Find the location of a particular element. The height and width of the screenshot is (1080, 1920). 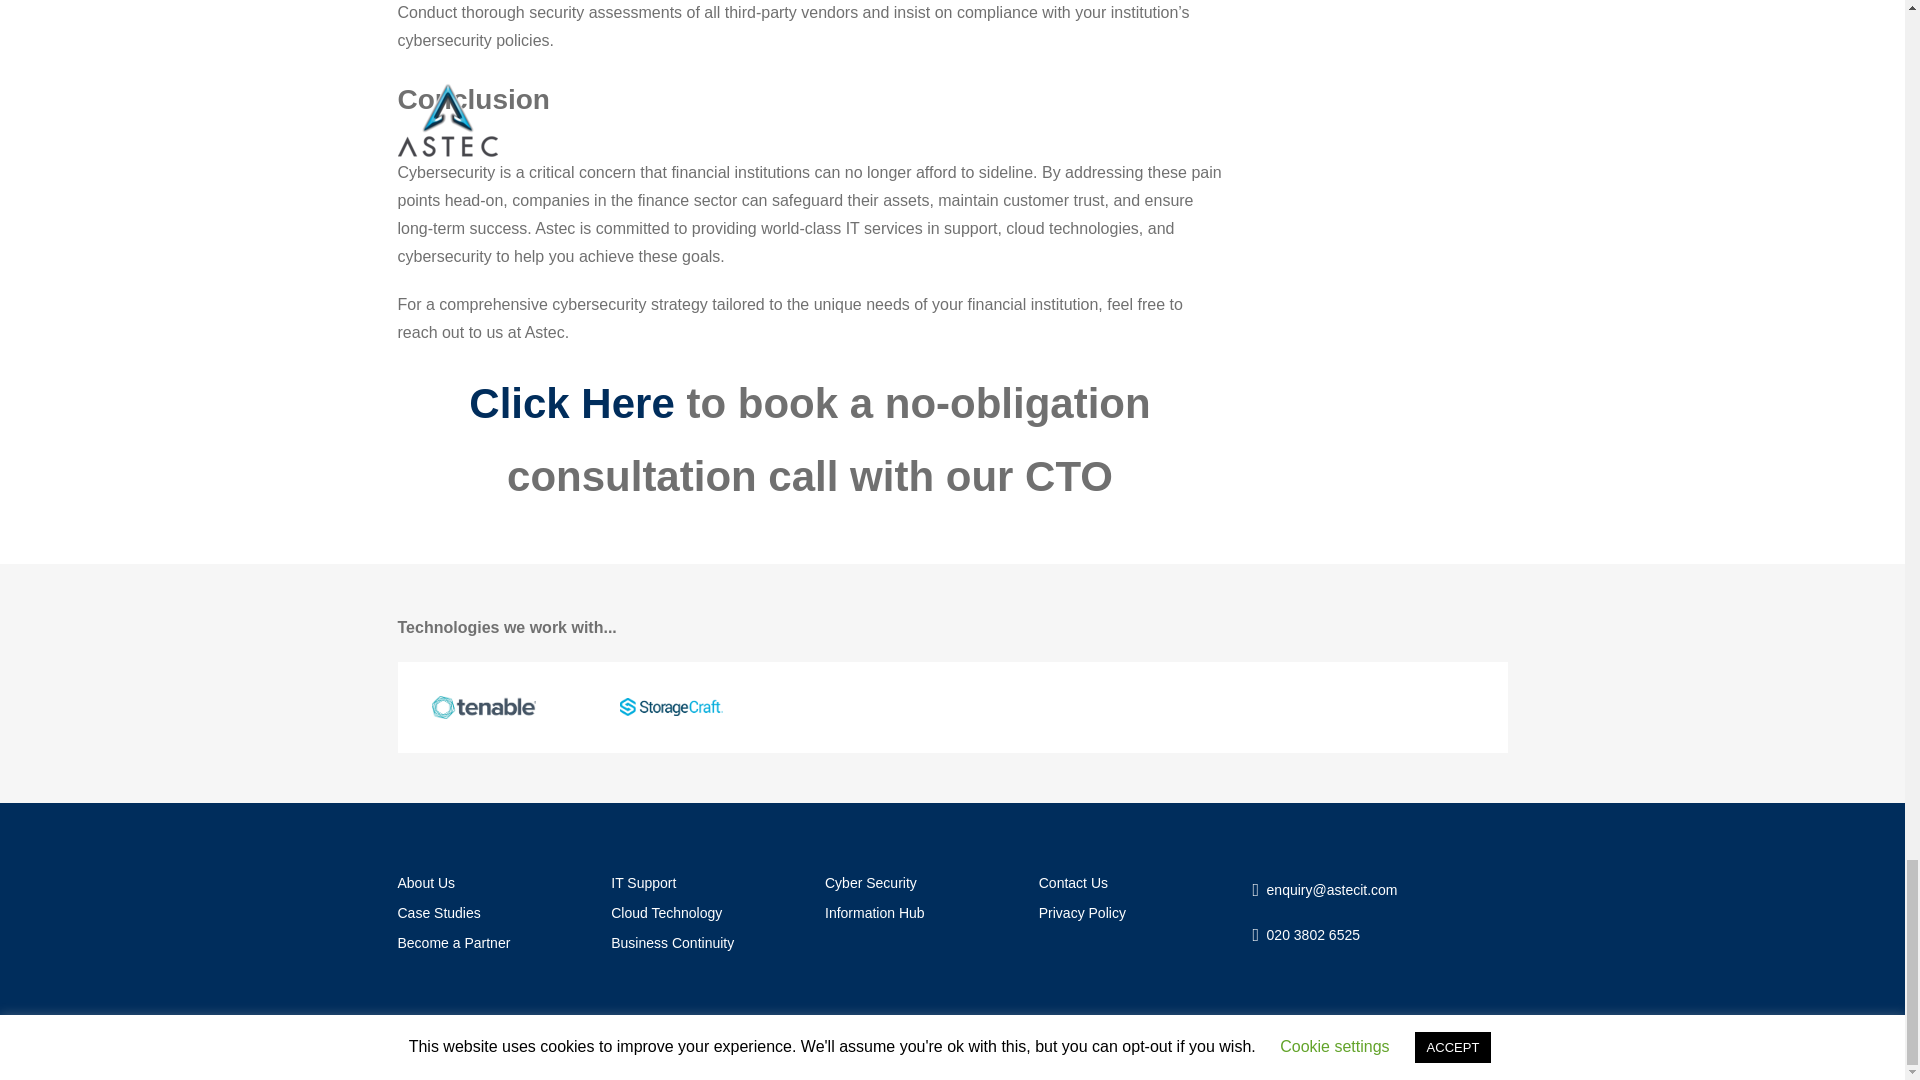

Case Studies is located at coordinates (489, 912).